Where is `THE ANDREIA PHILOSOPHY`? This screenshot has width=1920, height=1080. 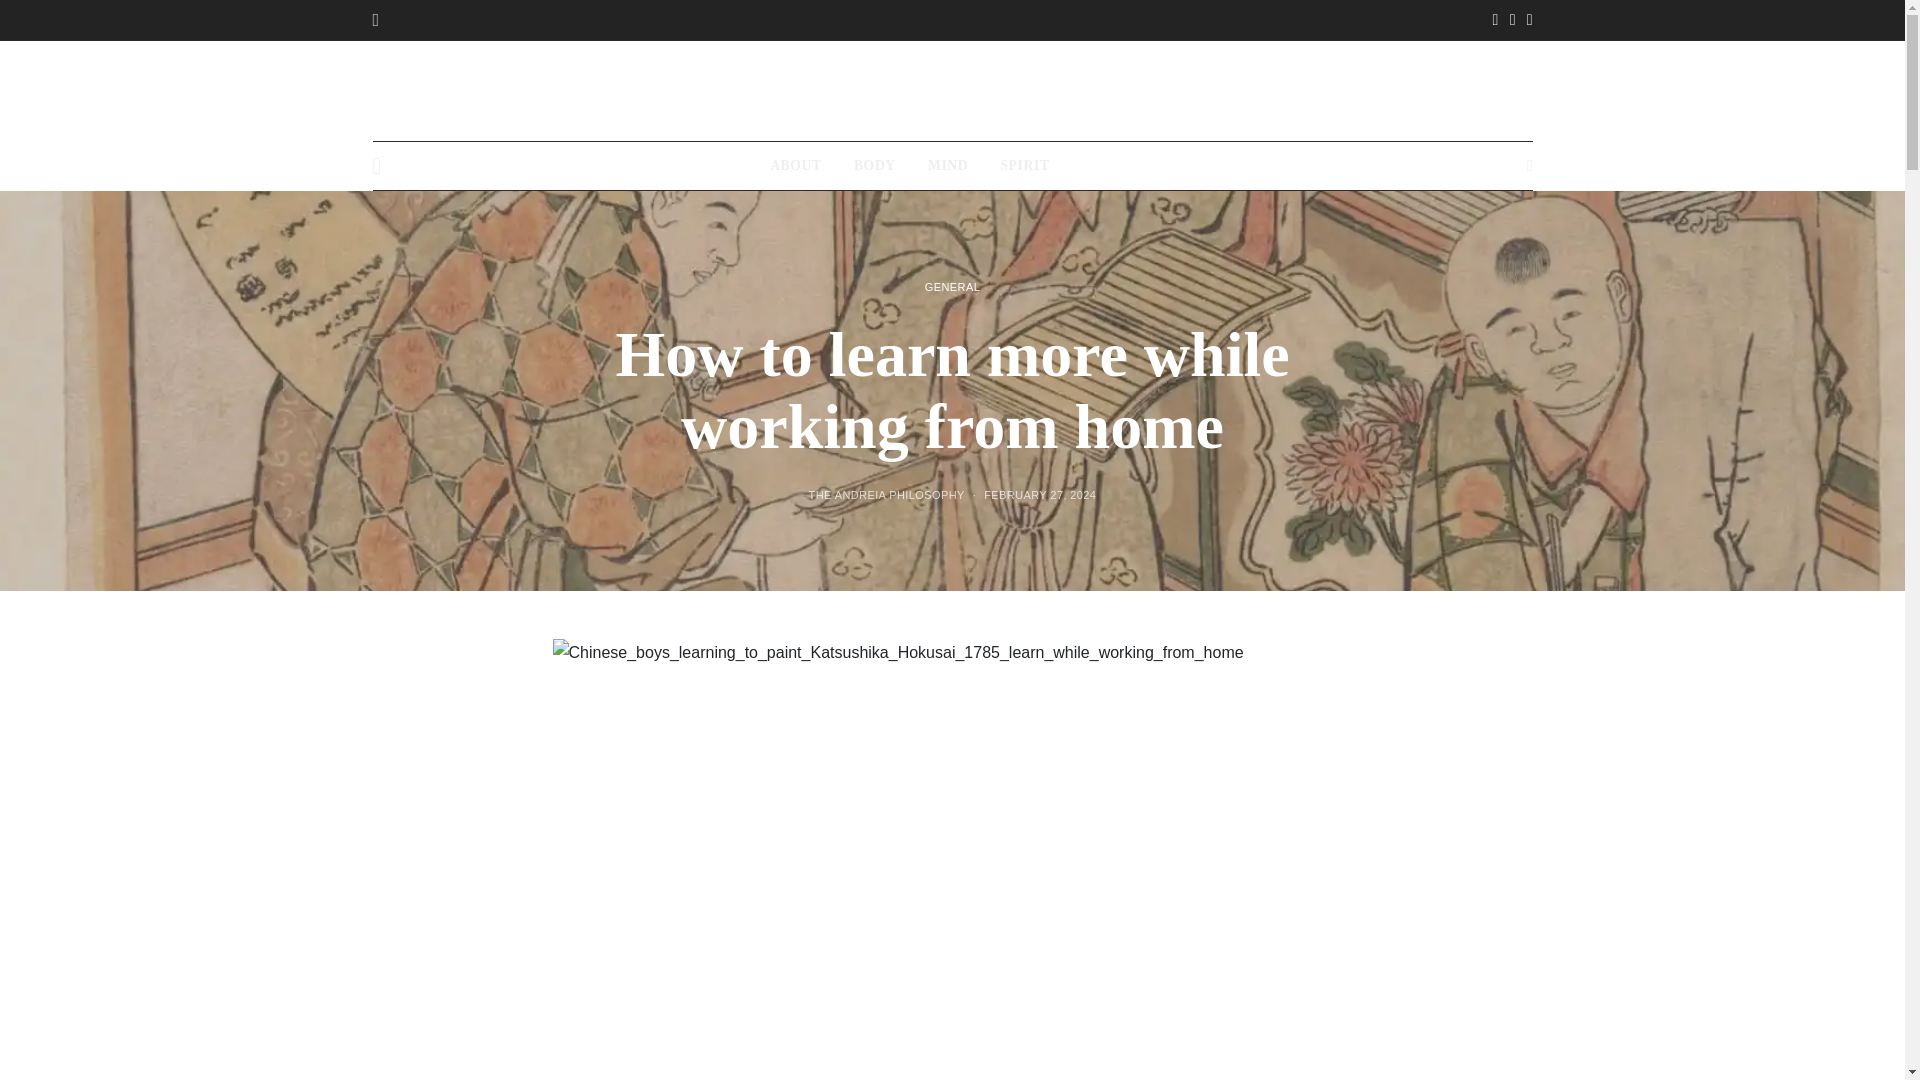 THE ANDREIA PHILOSOPHY is located at coordinates (951, 90).